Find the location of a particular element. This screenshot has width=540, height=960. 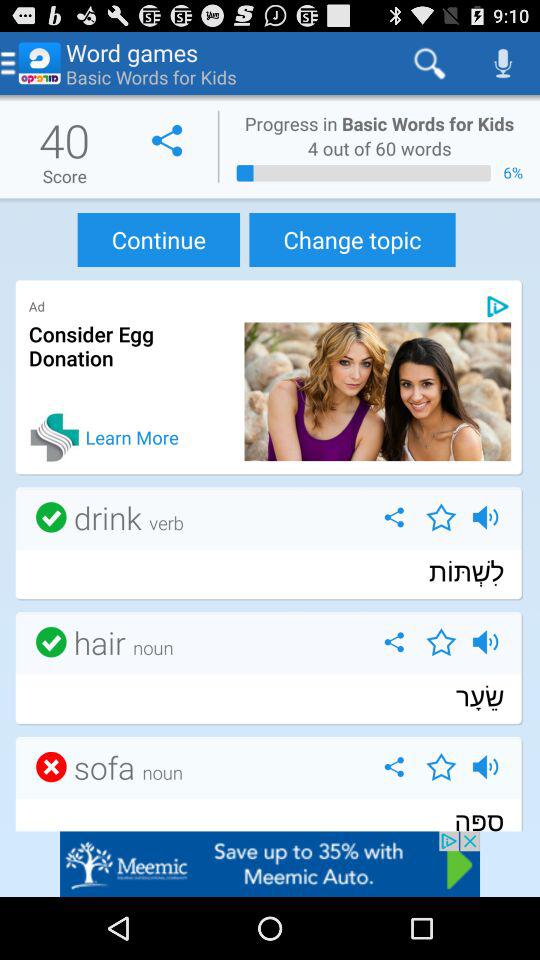

get information on advertisements is located at coordinates (498, 306).